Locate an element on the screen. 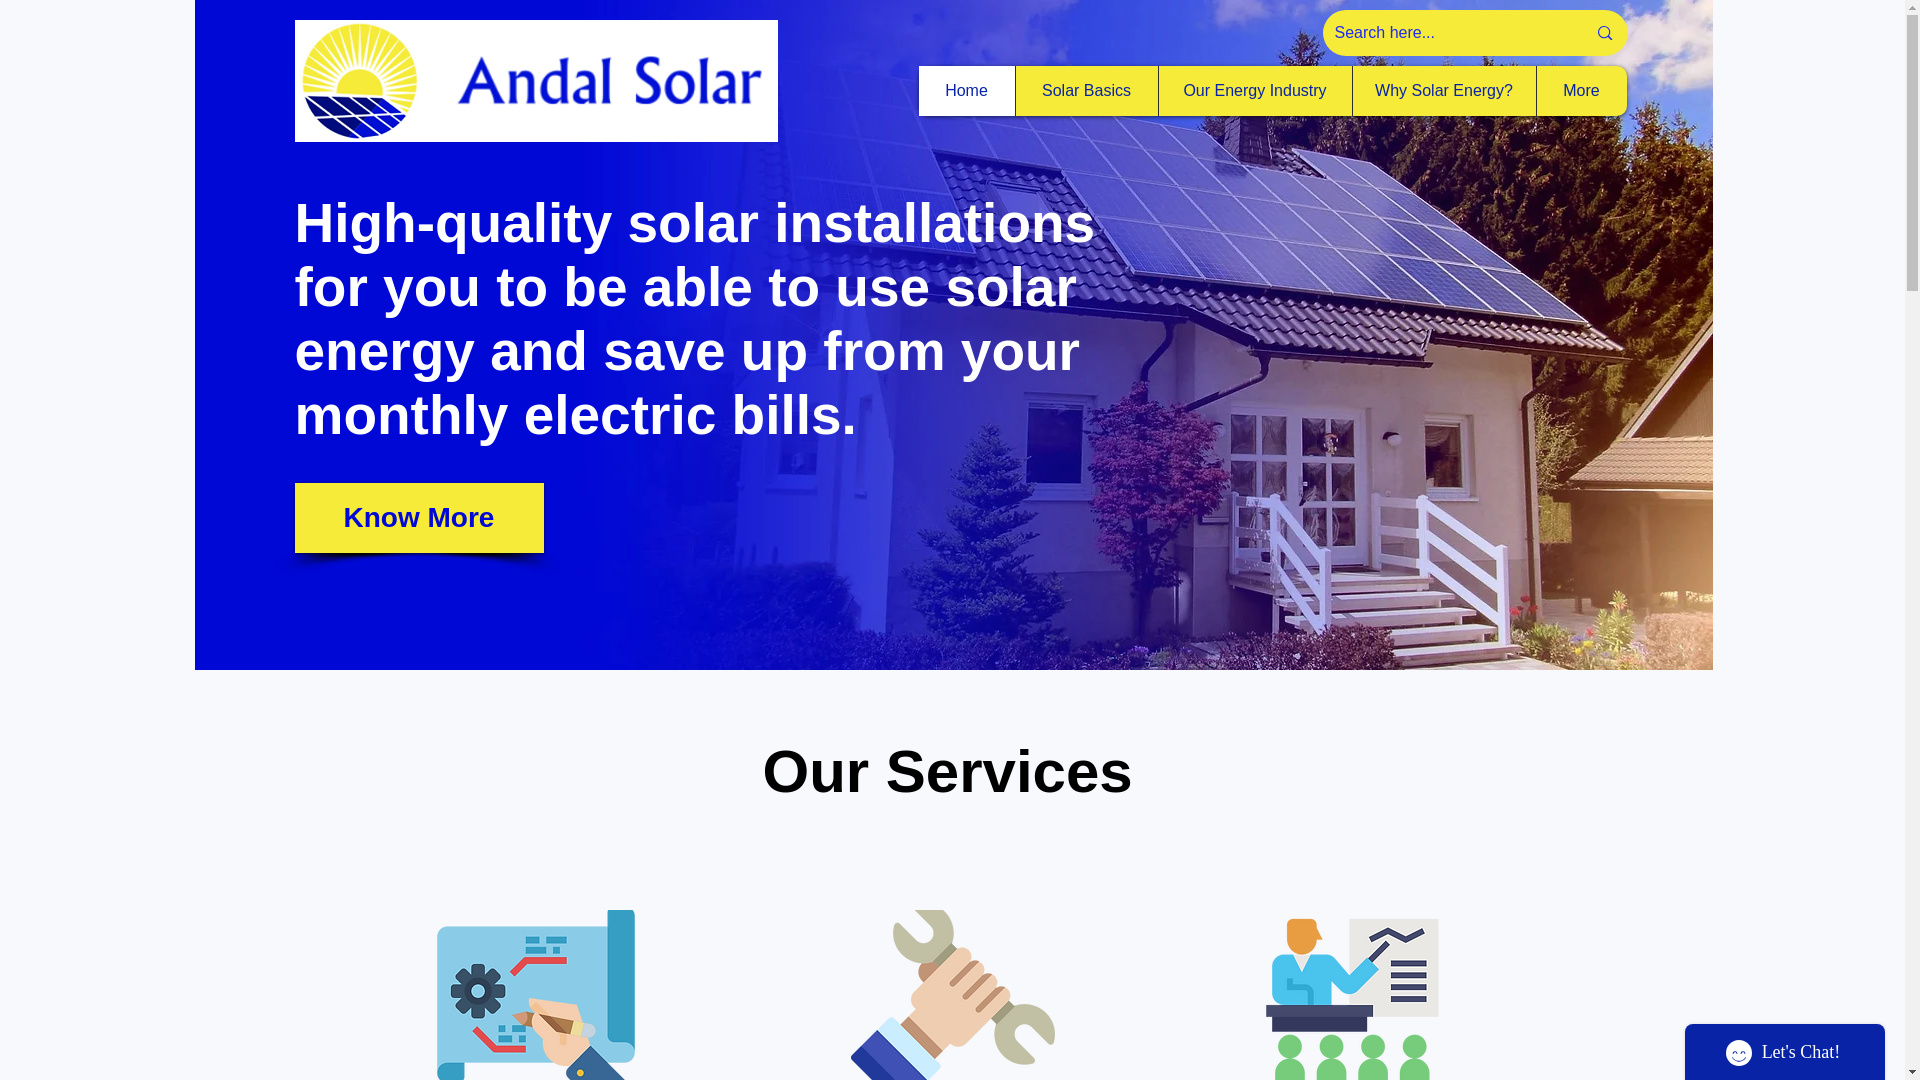  Why Solar Energy? is located at coordinates (1444, 90).